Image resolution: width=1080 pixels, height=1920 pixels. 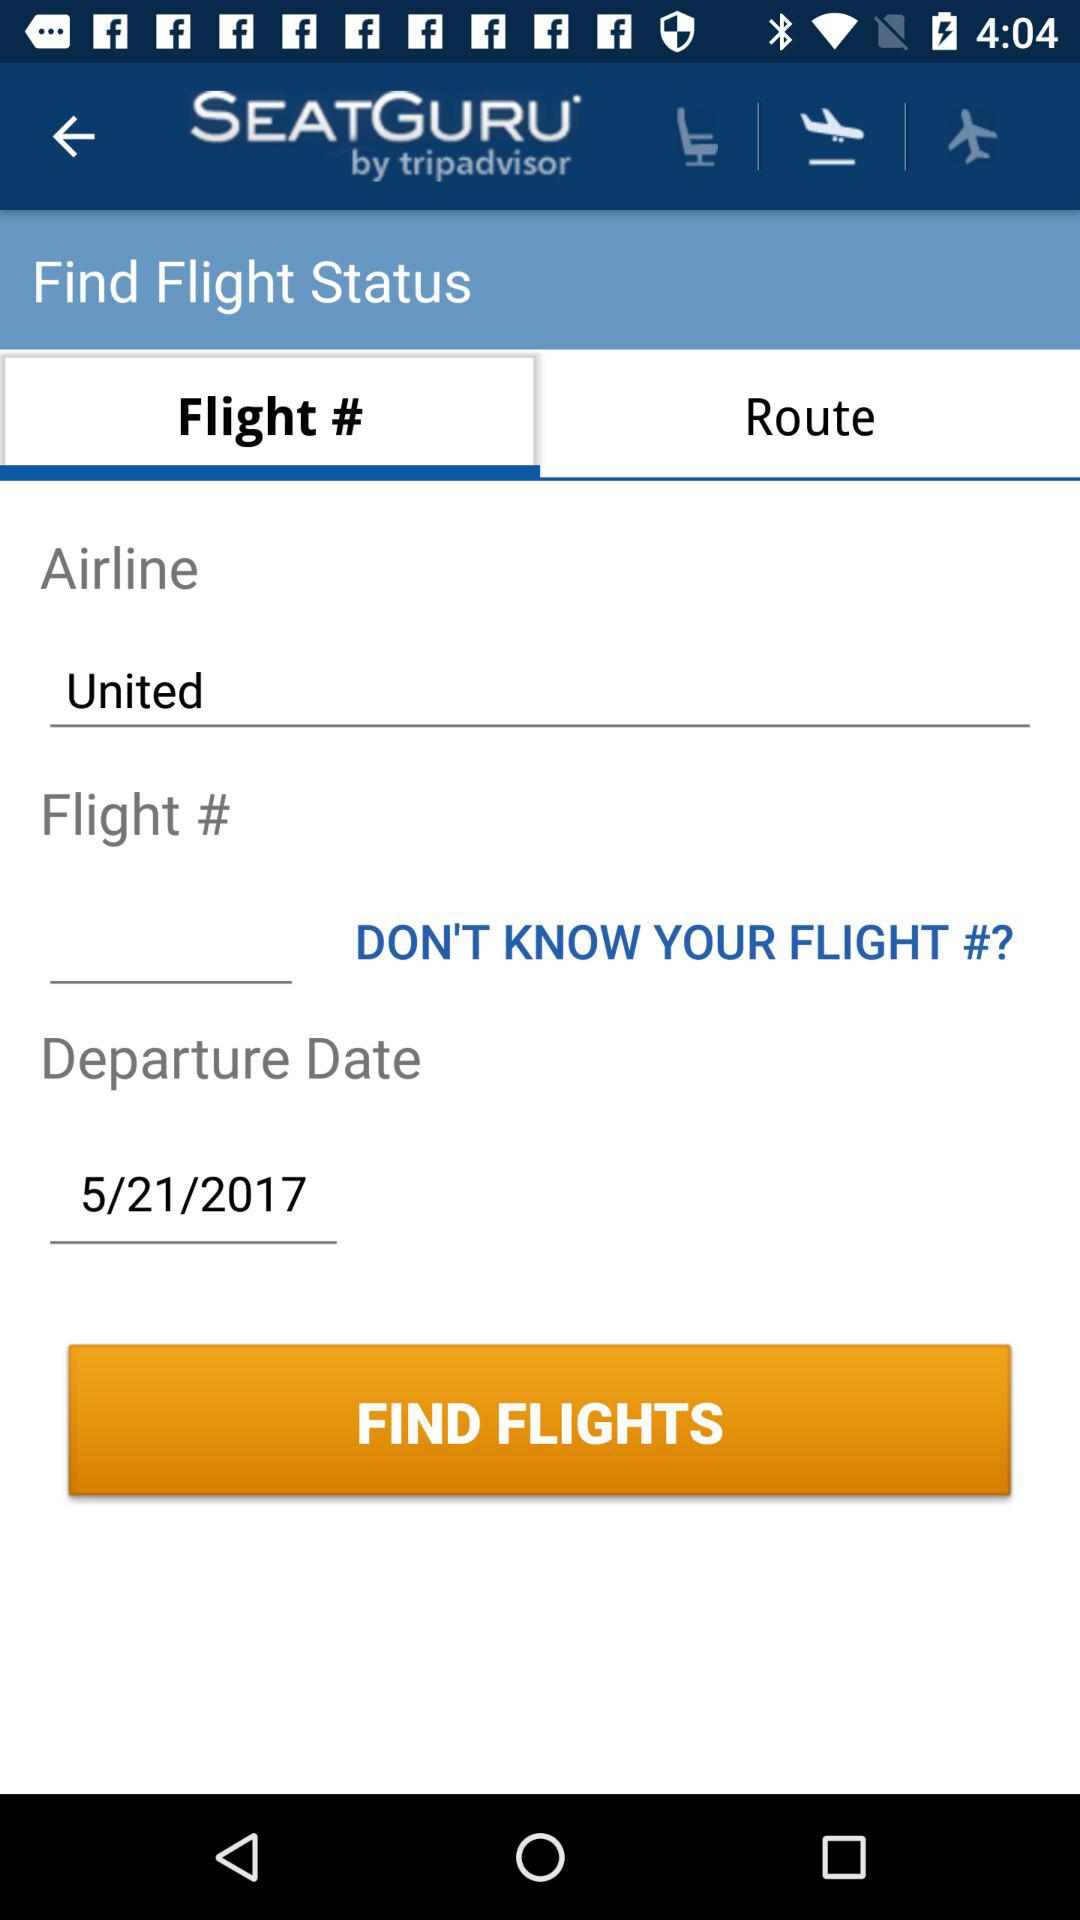 I want to click on fill in info, so click(x=170, y=940).